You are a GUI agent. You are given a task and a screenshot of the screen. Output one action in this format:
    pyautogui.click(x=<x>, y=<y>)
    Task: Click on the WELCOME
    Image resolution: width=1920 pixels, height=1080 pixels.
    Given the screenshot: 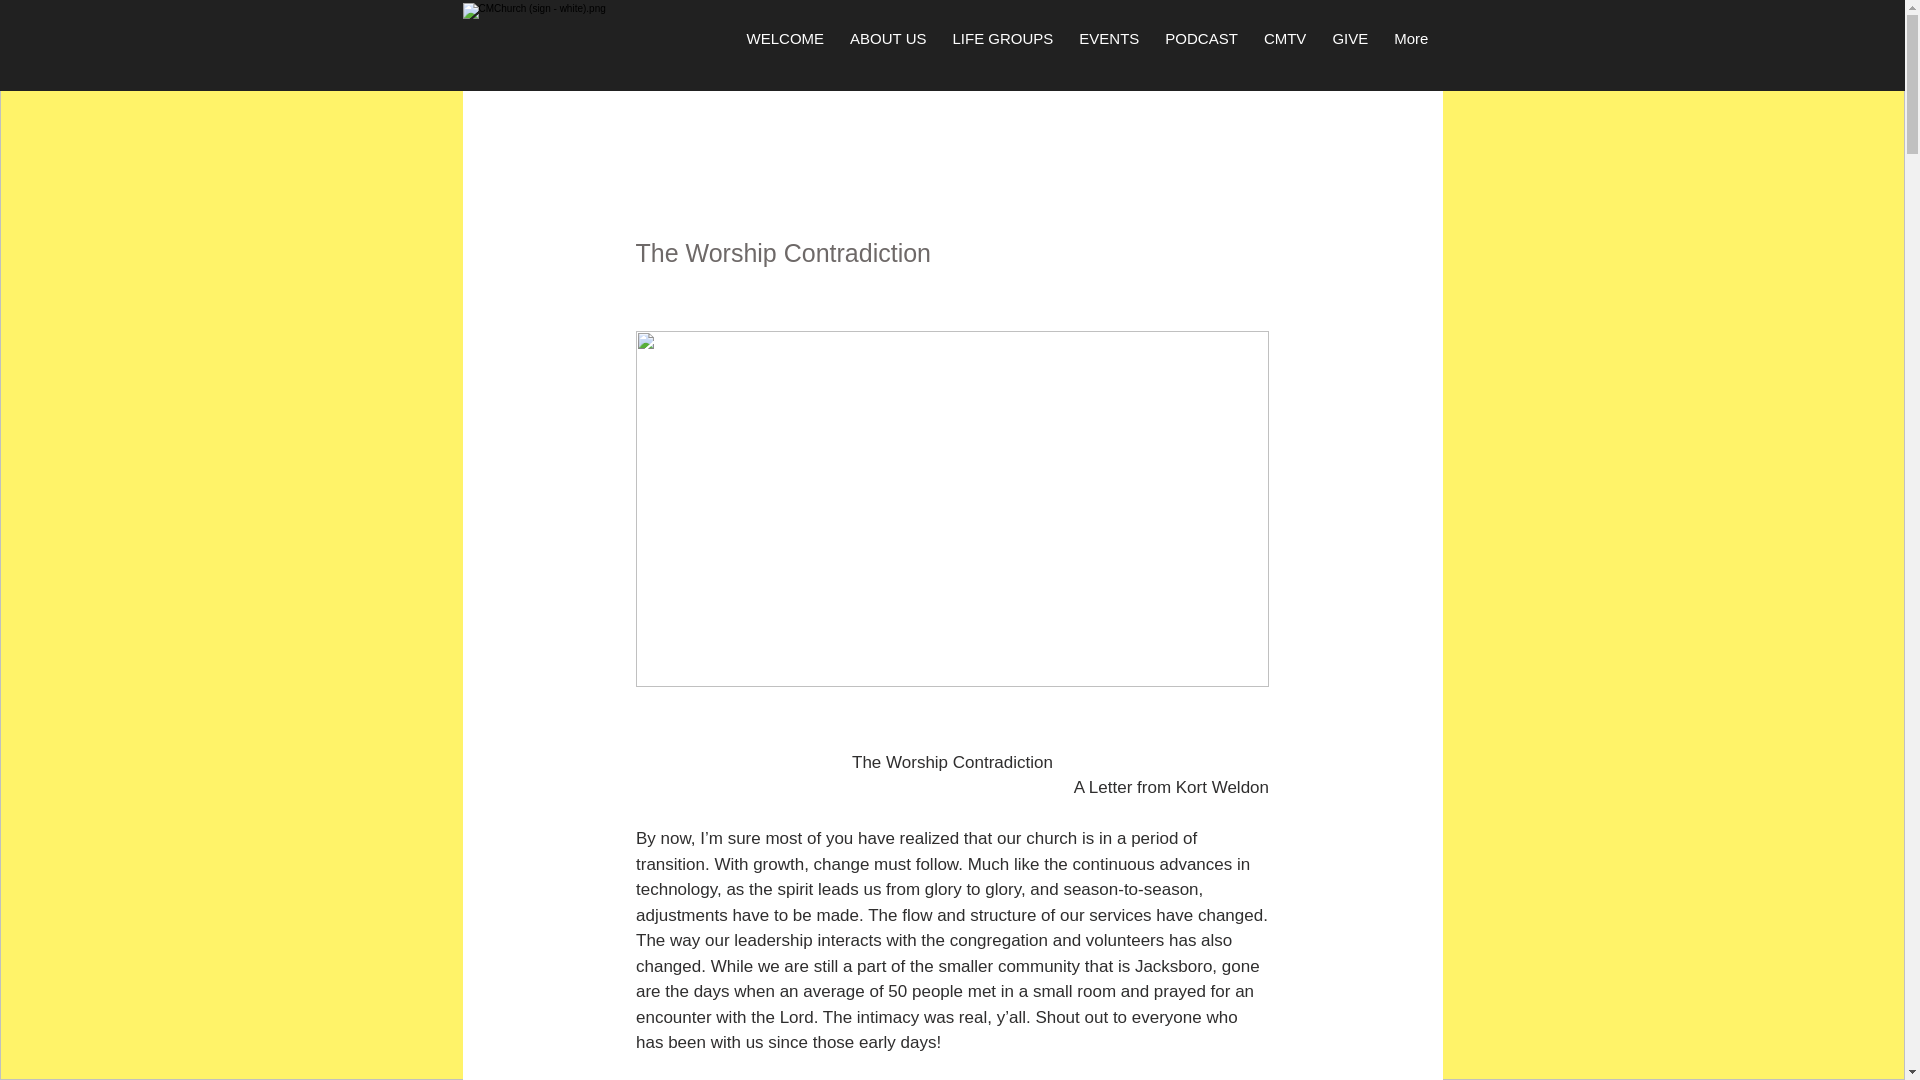 What is the action you would take?
    pyautogui.click(x=785, y=52)
    